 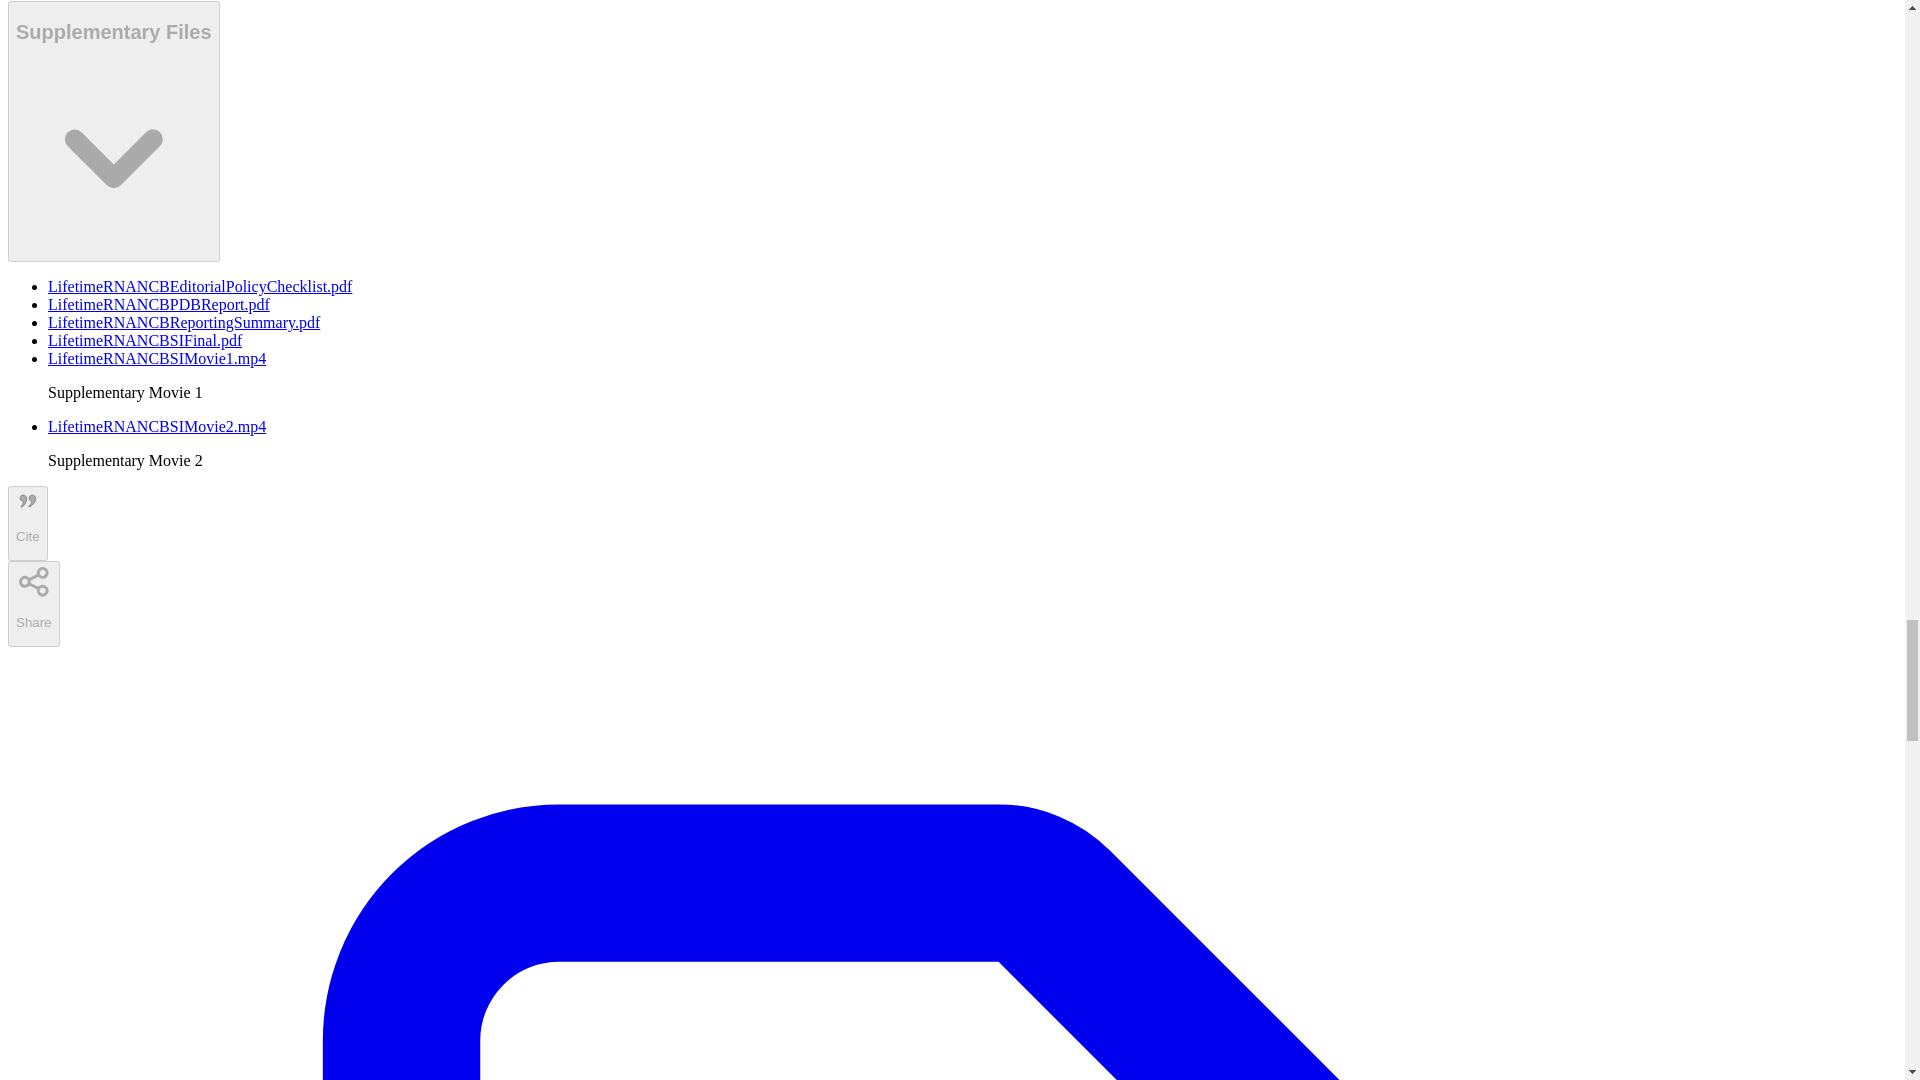 I want to click on LifetimeRNANCBSIMovie1.mp4, so click(x=157, y=358).